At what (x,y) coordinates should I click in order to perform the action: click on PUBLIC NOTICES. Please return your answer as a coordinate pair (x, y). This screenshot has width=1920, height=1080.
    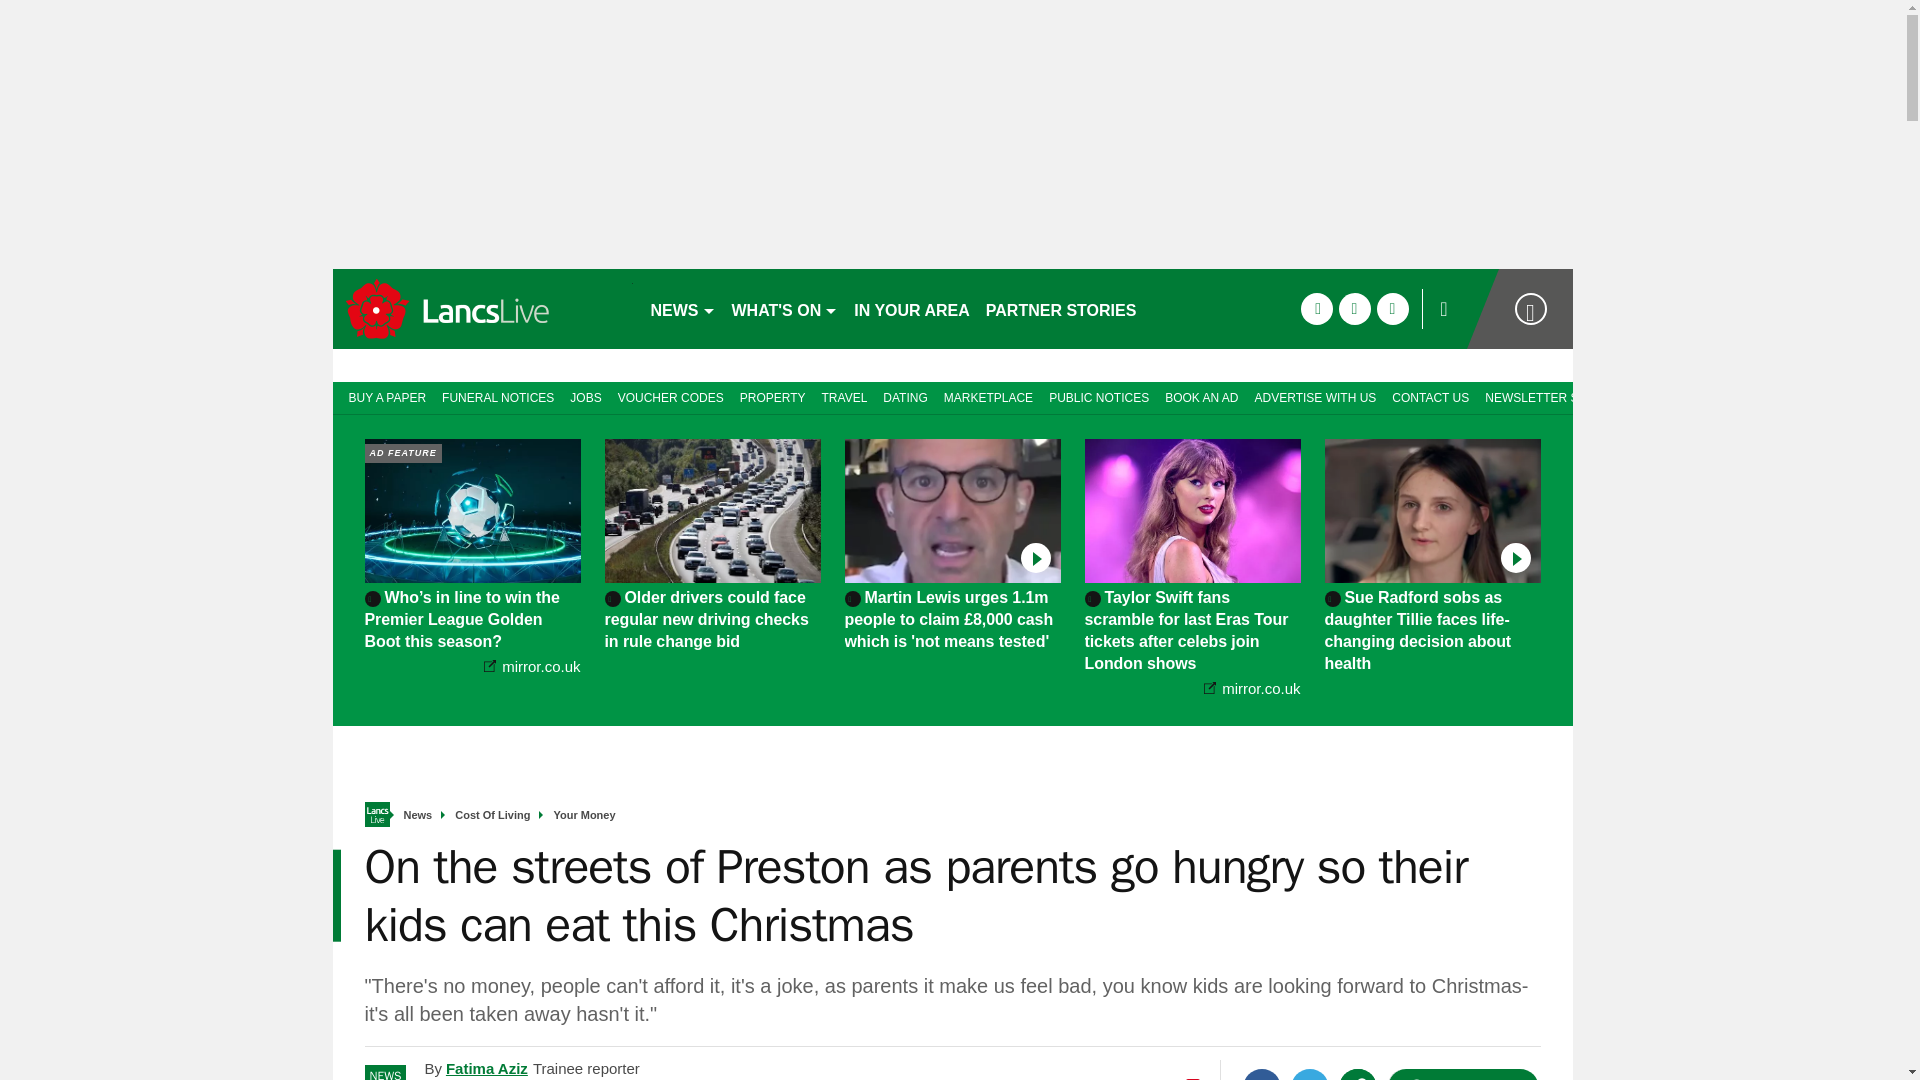
    Looking at the image, I should click on (1098, 396).